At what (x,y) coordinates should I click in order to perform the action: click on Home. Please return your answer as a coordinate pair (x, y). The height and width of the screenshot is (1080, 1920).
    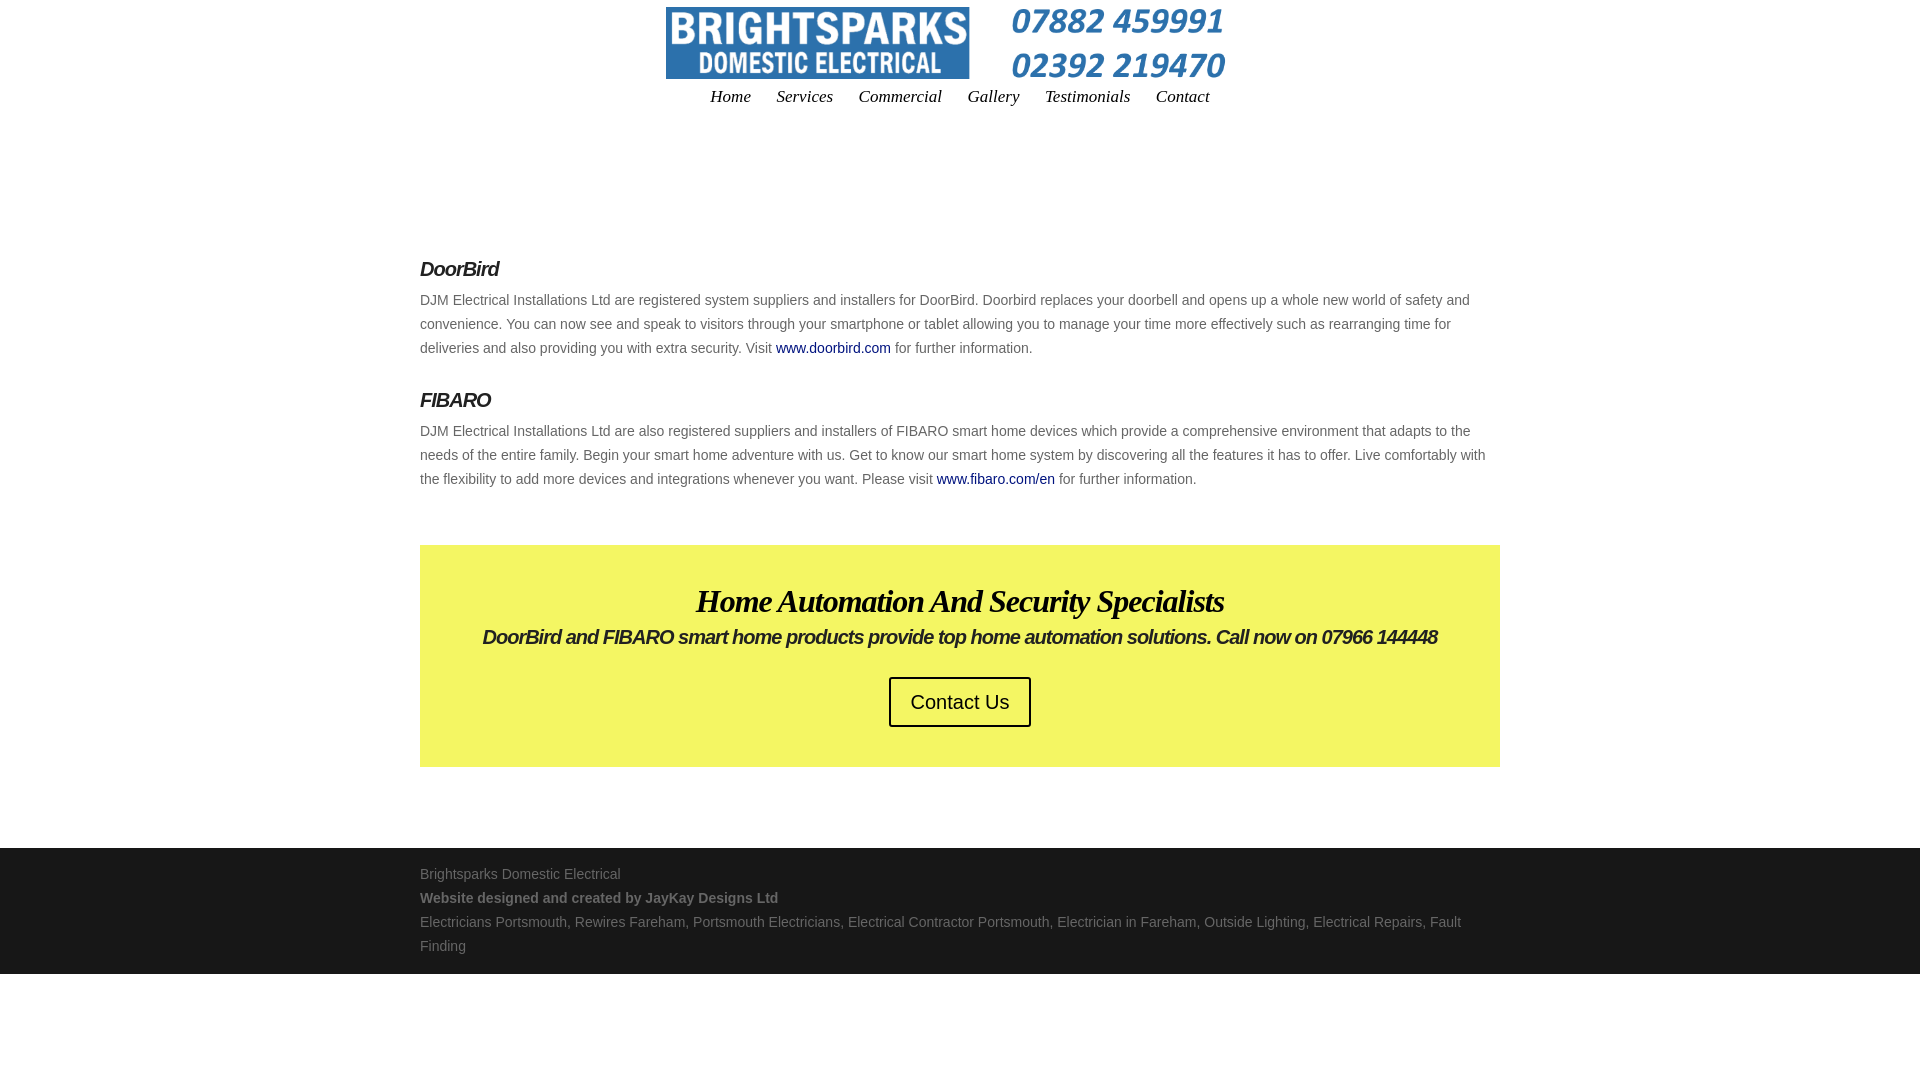
    Looking at the image, I should click on (730, 104).